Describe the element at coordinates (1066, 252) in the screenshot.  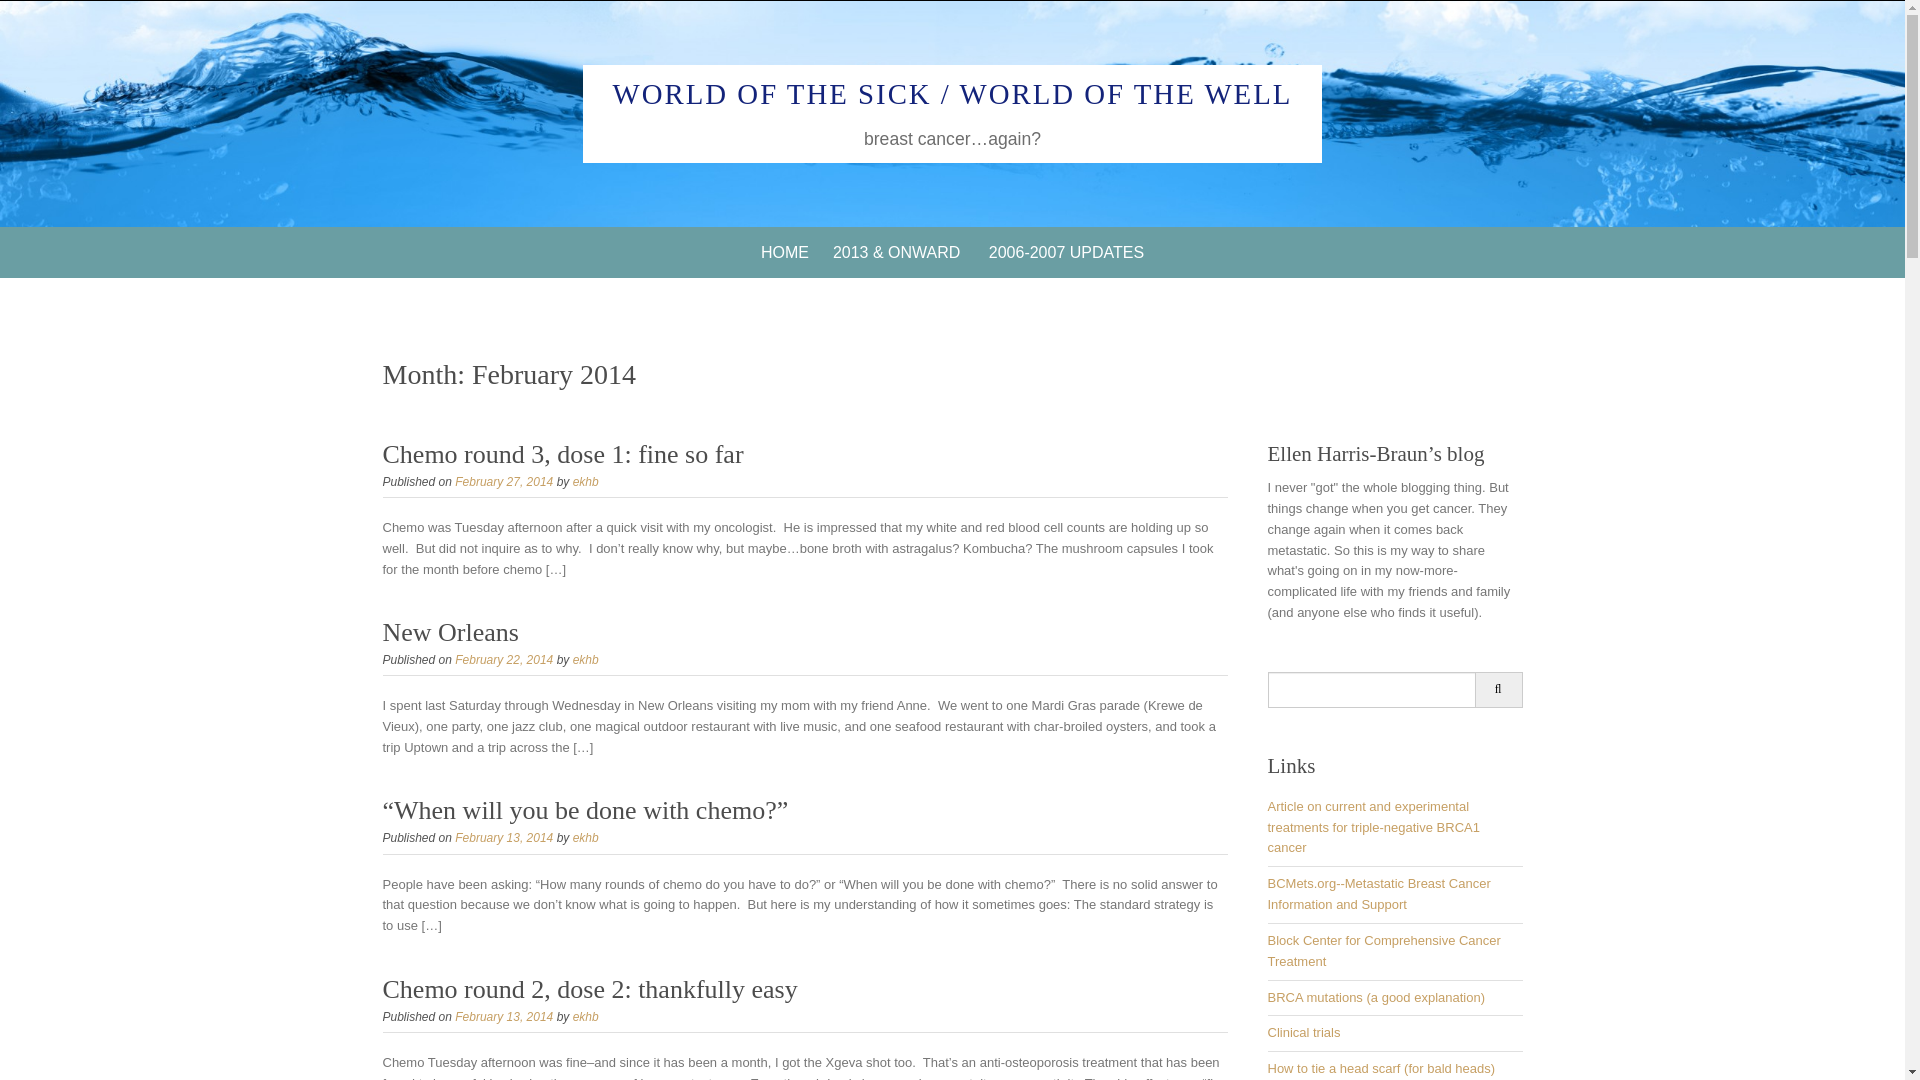
I see `2006-2007 UPDATES` at that location.